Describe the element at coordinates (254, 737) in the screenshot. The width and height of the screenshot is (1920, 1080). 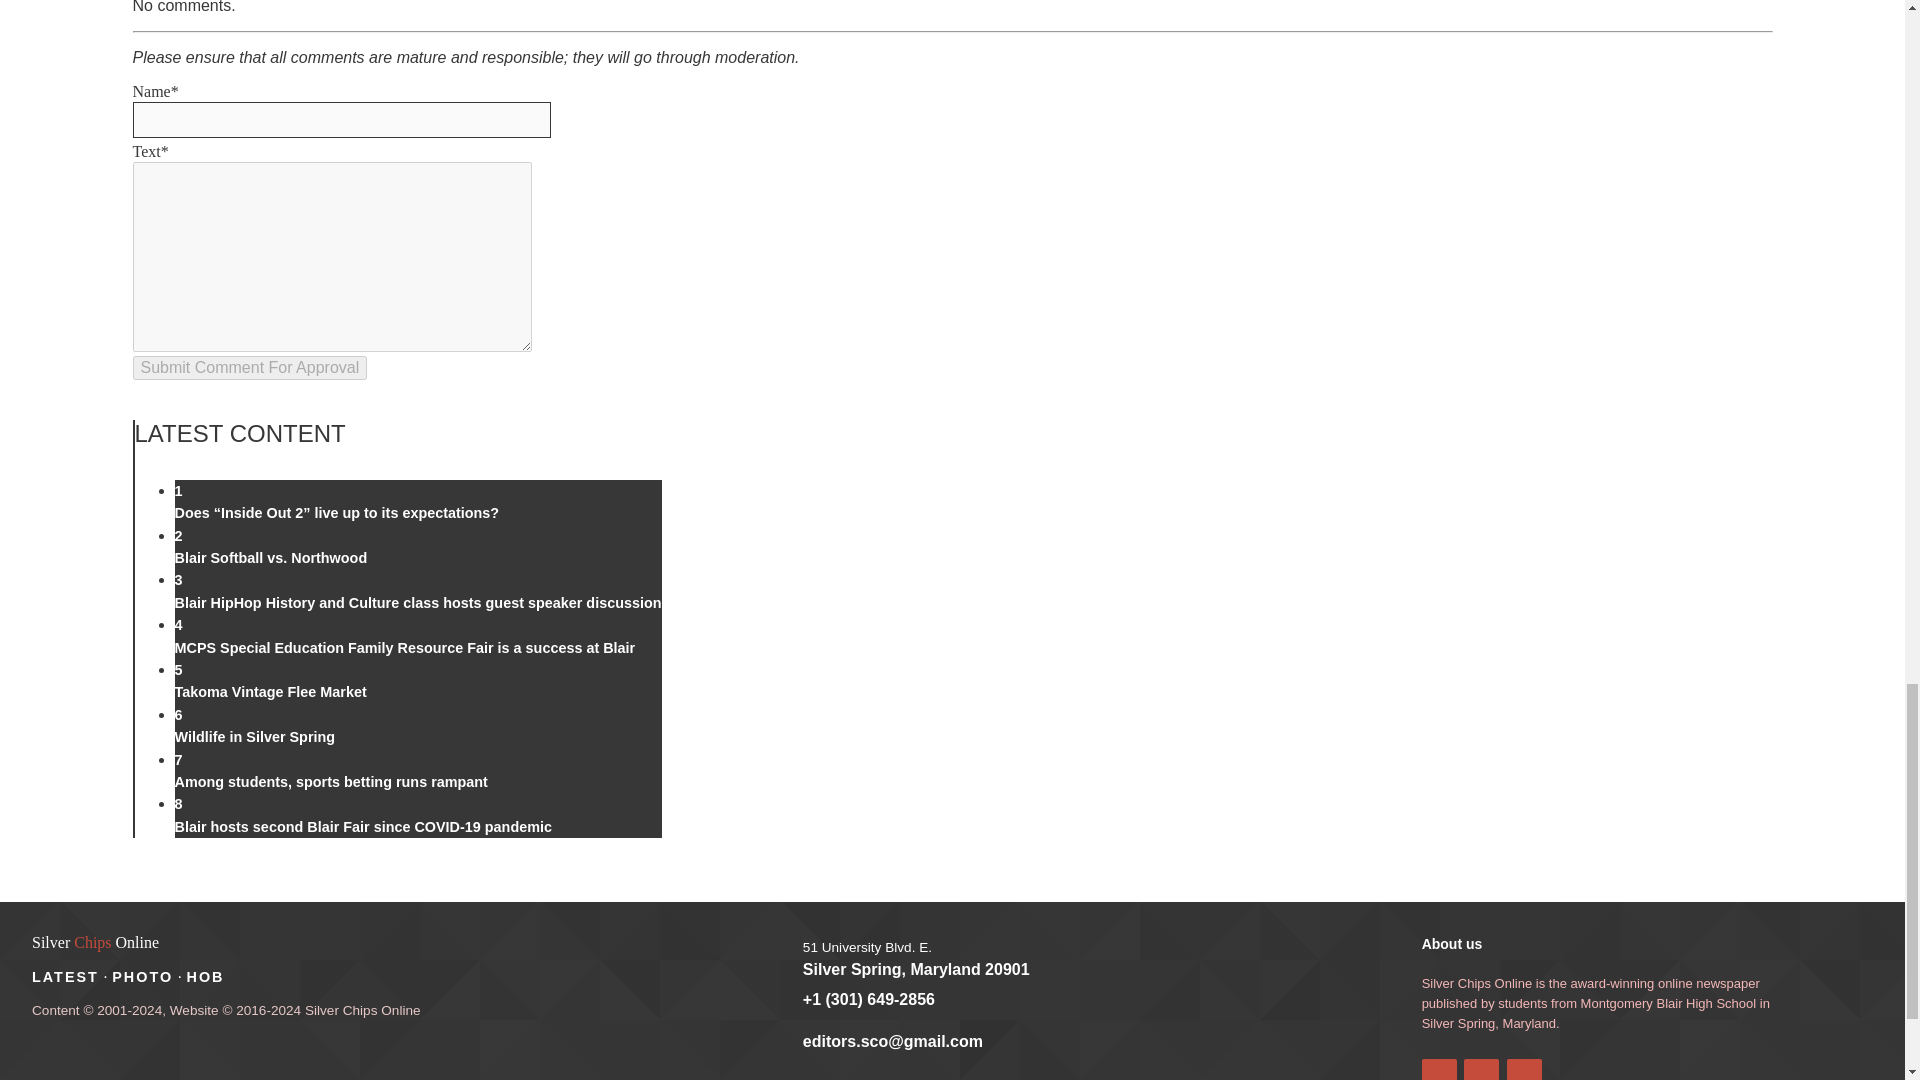
I see `Wildlife in Silver Spring` at that location.